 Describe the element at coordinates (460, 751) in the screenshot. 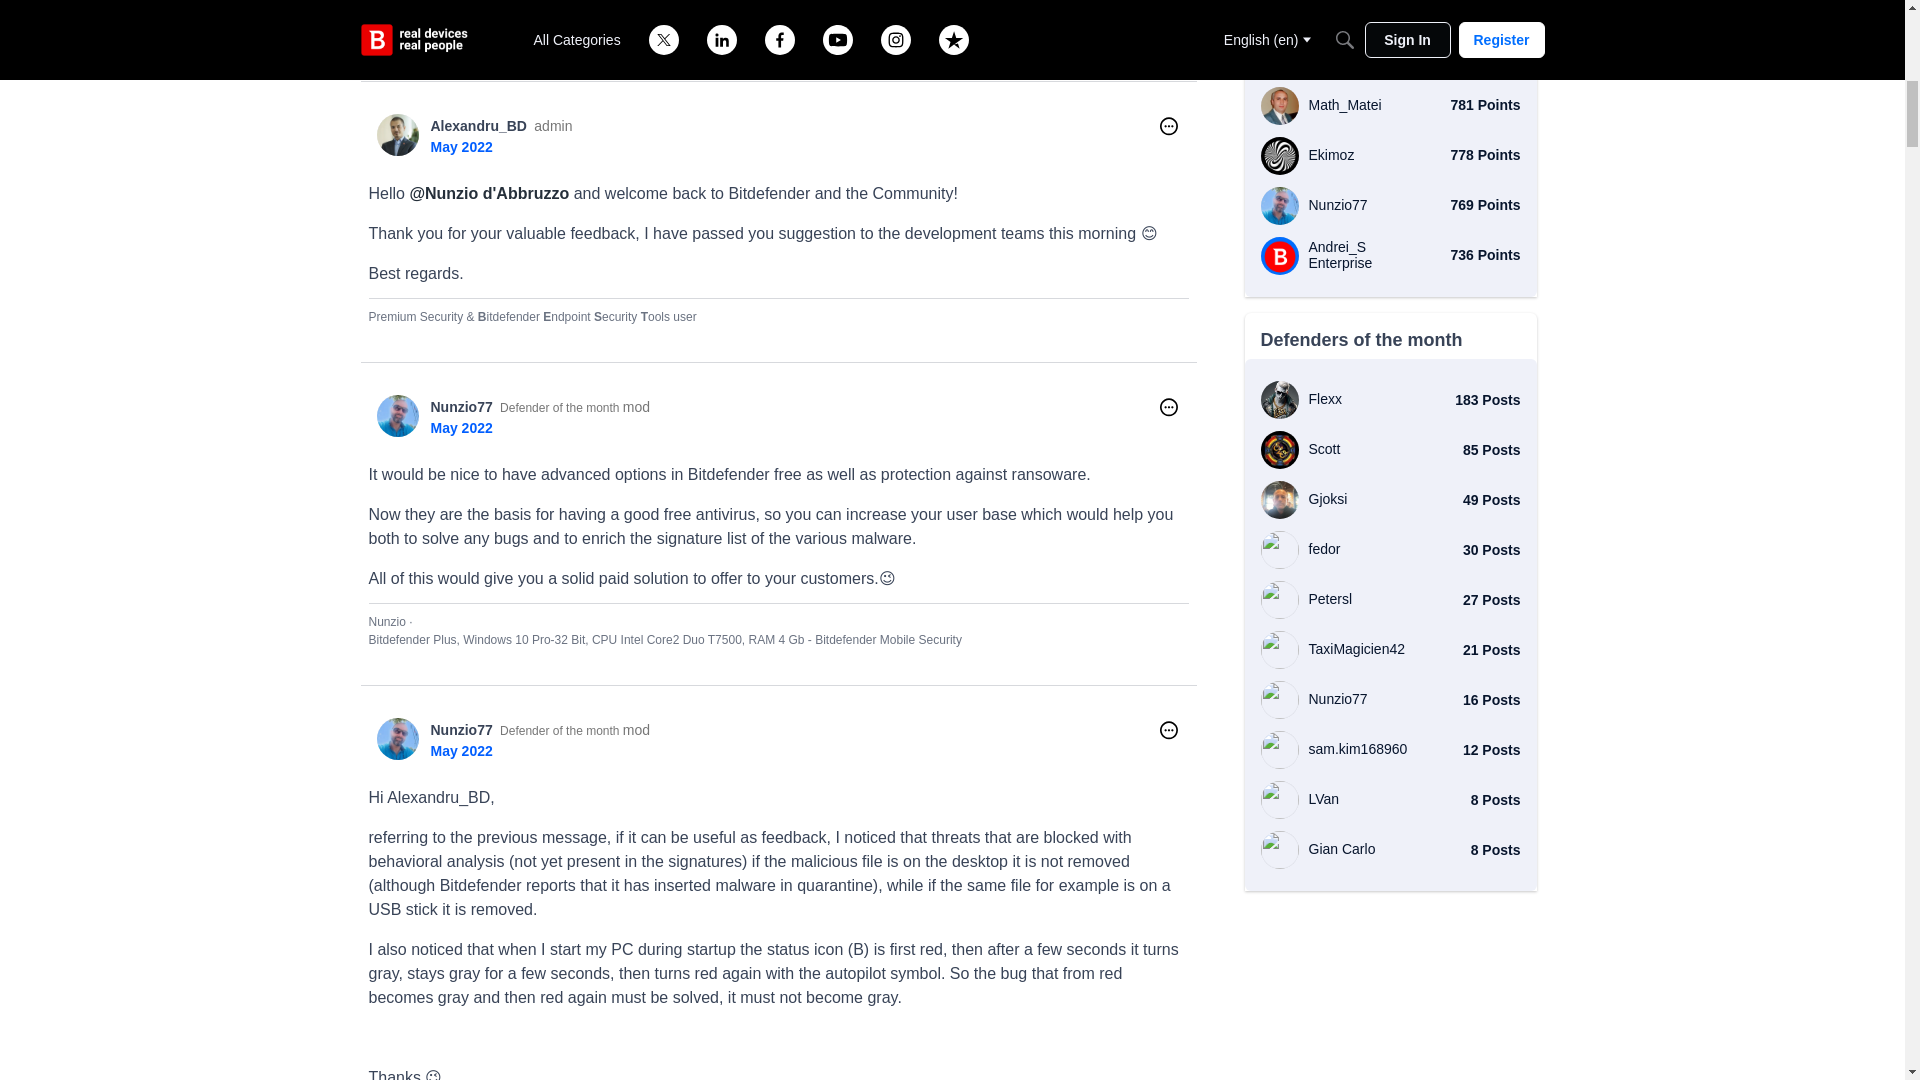

I see `May 24, 2022 9:27PM` at that location.